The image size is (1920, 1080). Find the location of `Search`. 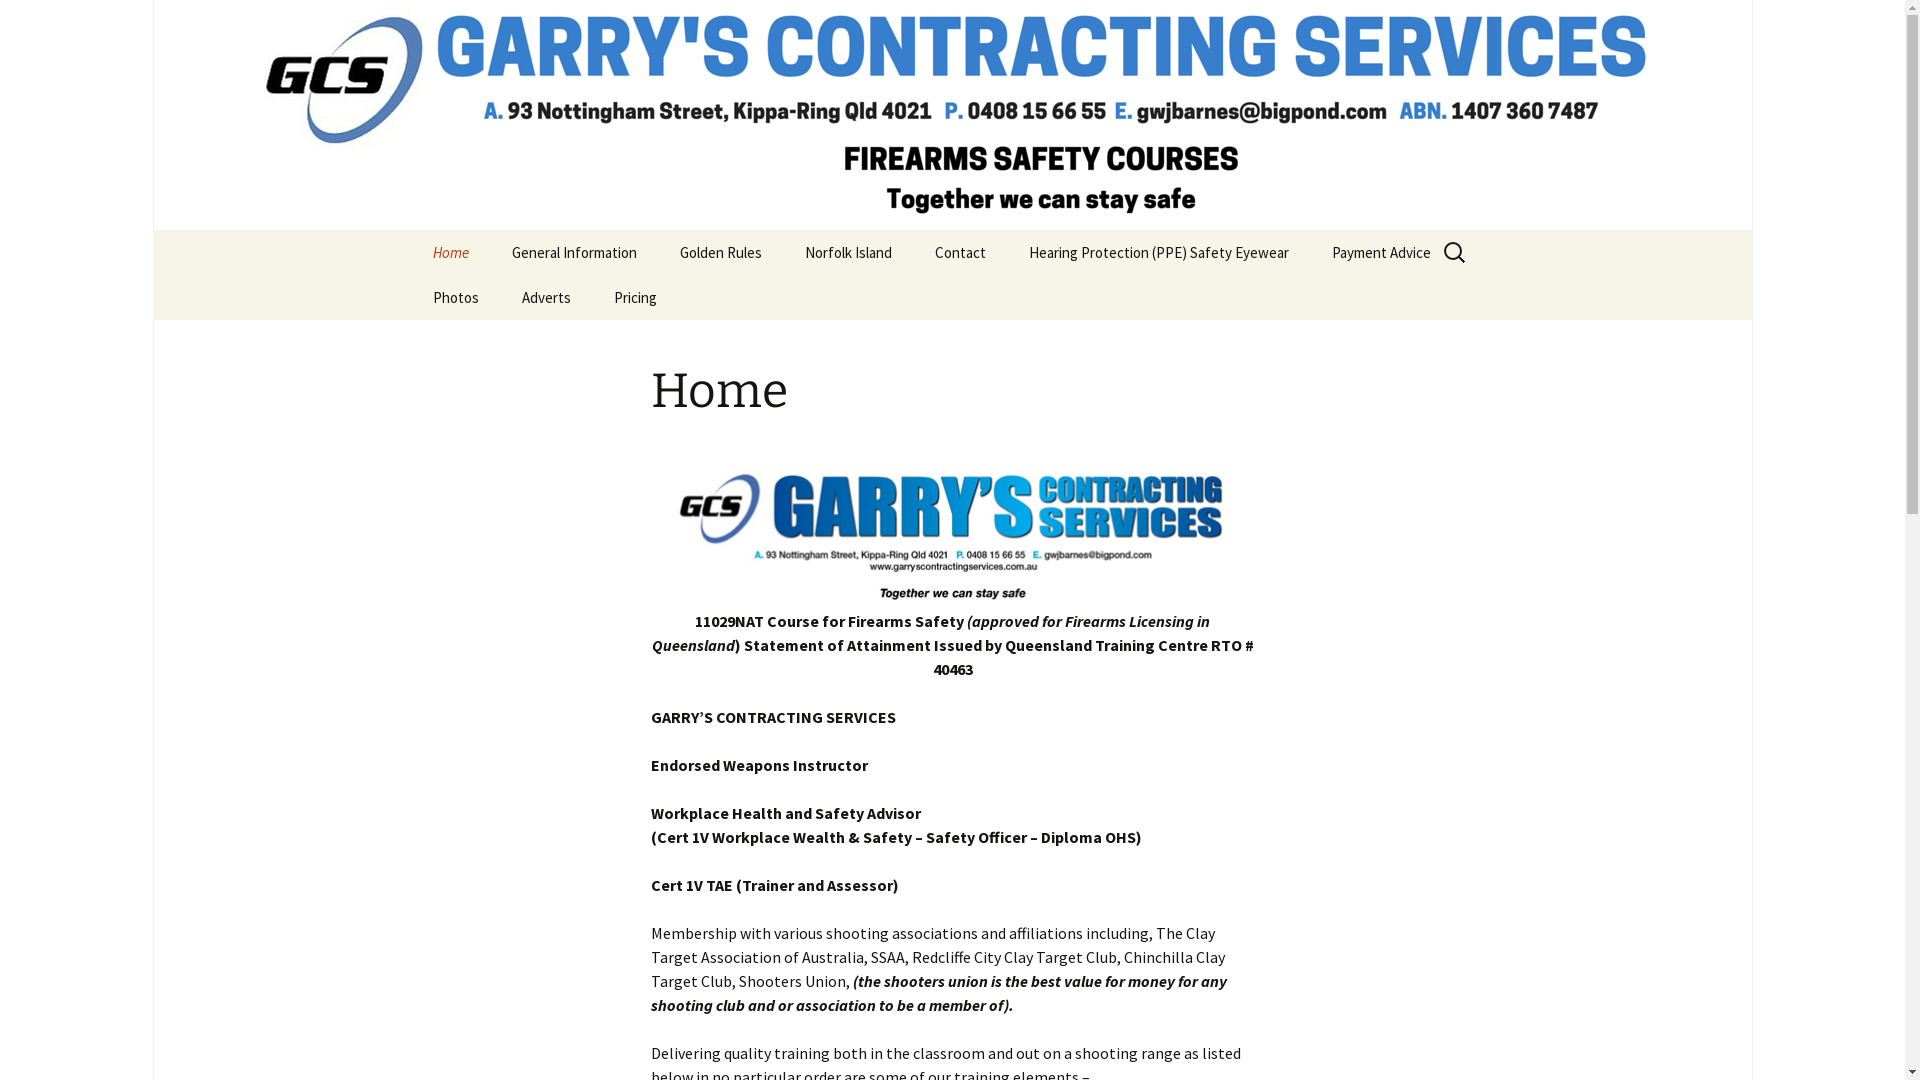

Search is located at coordinates (45, 21).